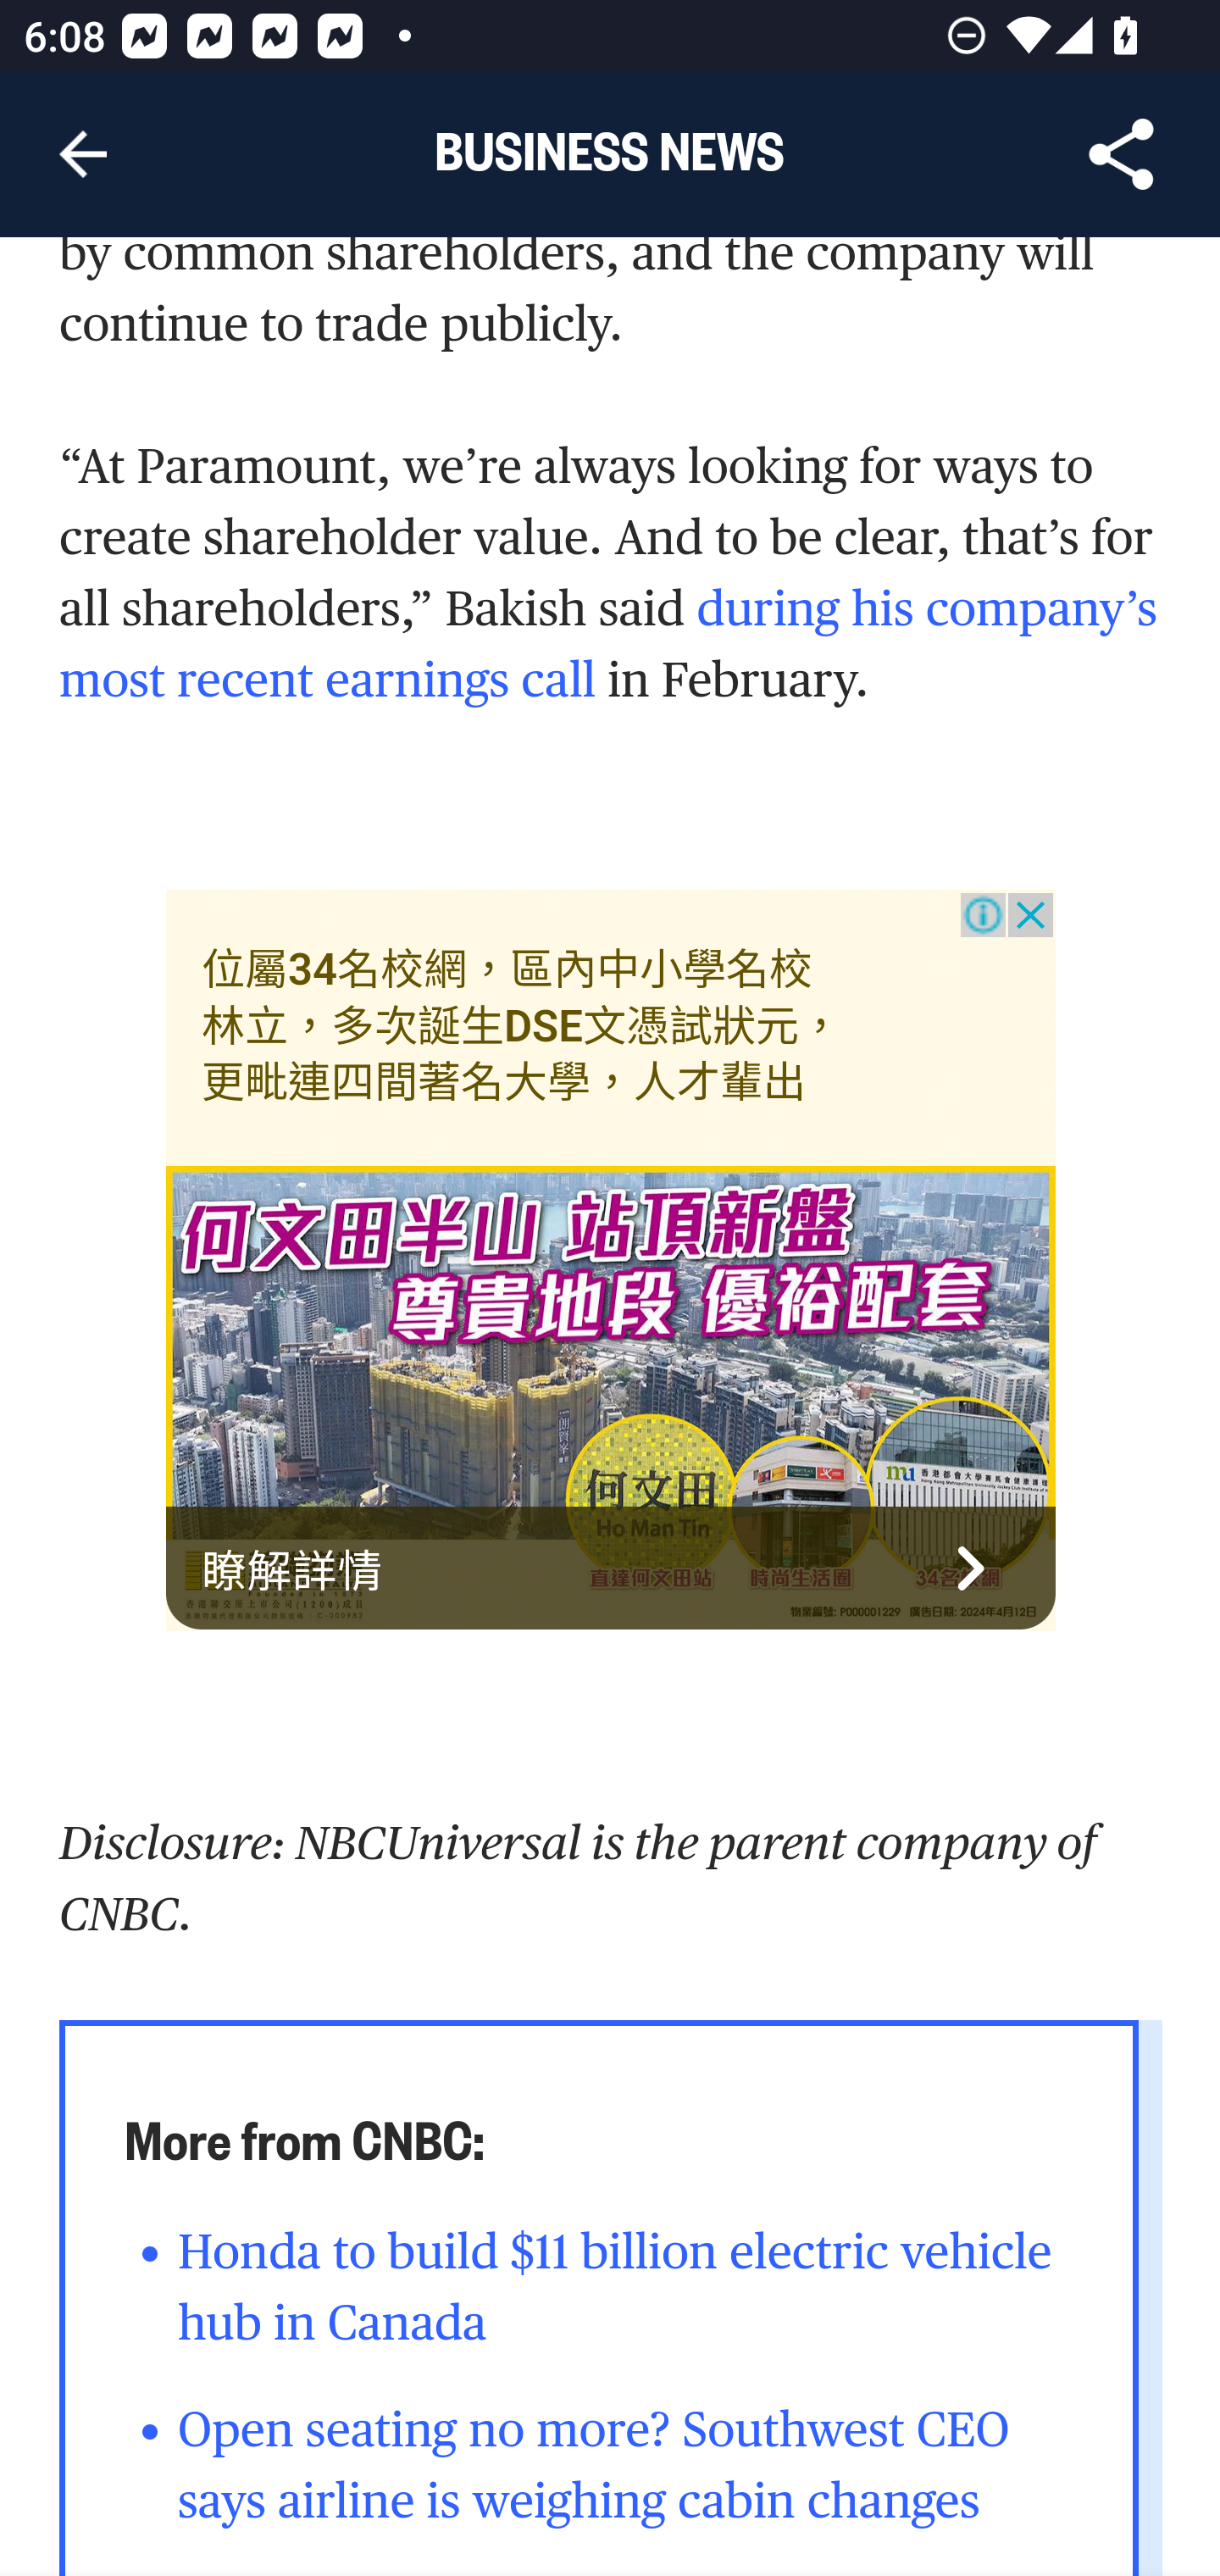 This screenshot has width=1220, height=2576. Describe the element at coordinates (83, 154) in the screenshot. I see `Navigate up` at that location.